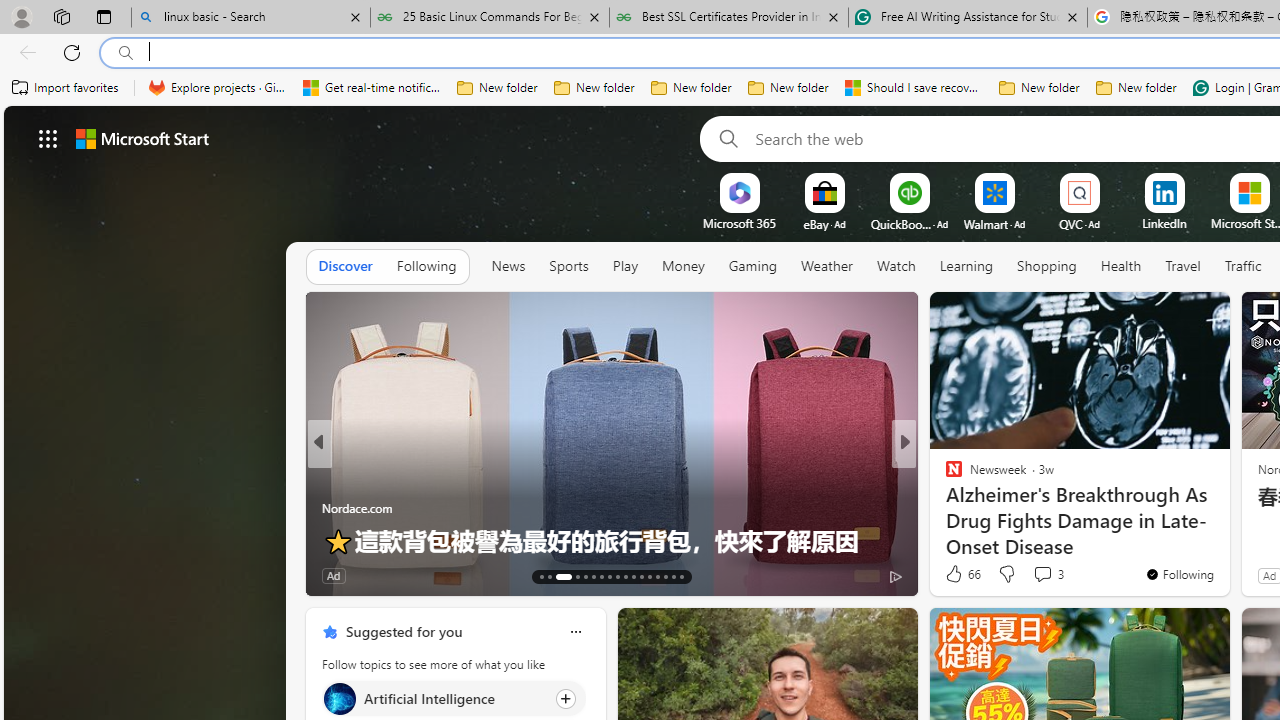  What do you see at coordinates (959, 574) in the screenshot?
I see `107 Like` at bounding box center [959, 574].